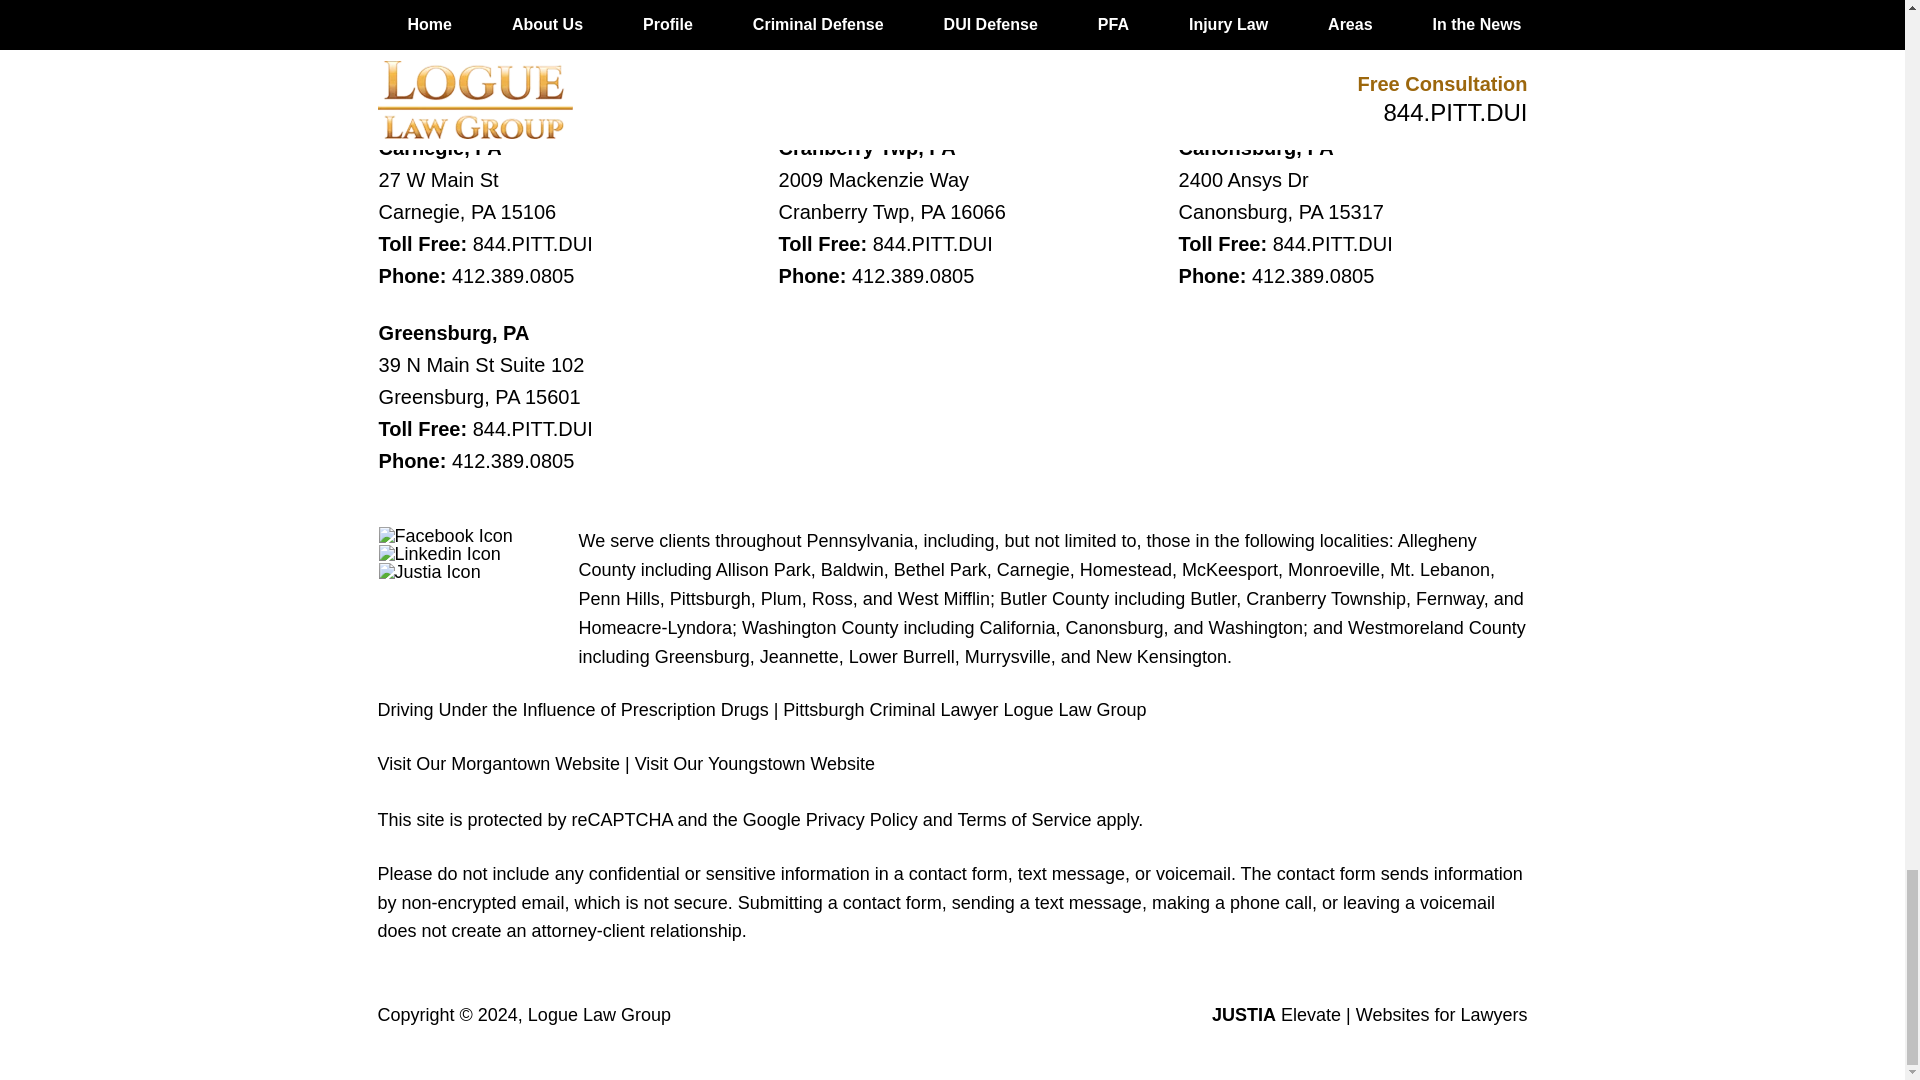 This screenshot has width=1920, height=1080. Describe the element at coordinates (512, 276) in the screenshot. I see `412.389.0805` at that location.